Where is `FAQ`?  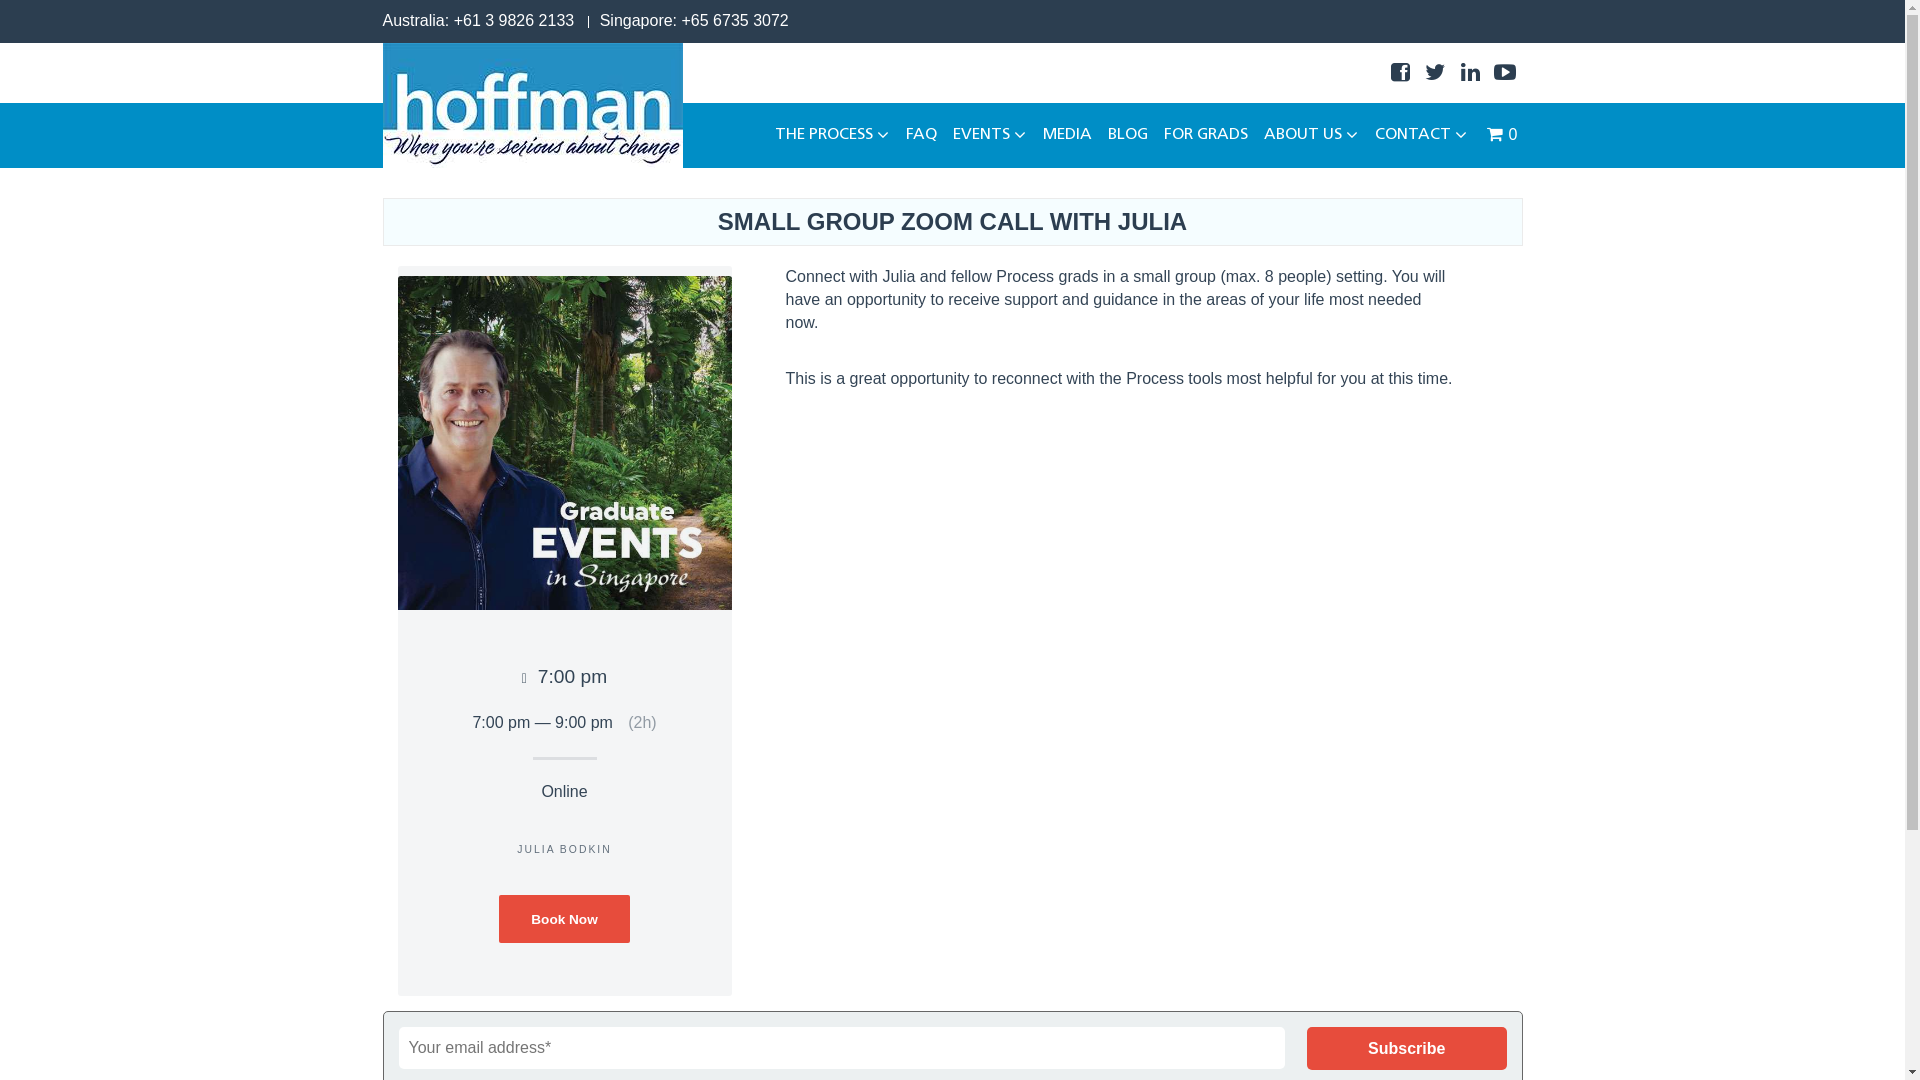
FAQ is located at coordinates (922, 136).